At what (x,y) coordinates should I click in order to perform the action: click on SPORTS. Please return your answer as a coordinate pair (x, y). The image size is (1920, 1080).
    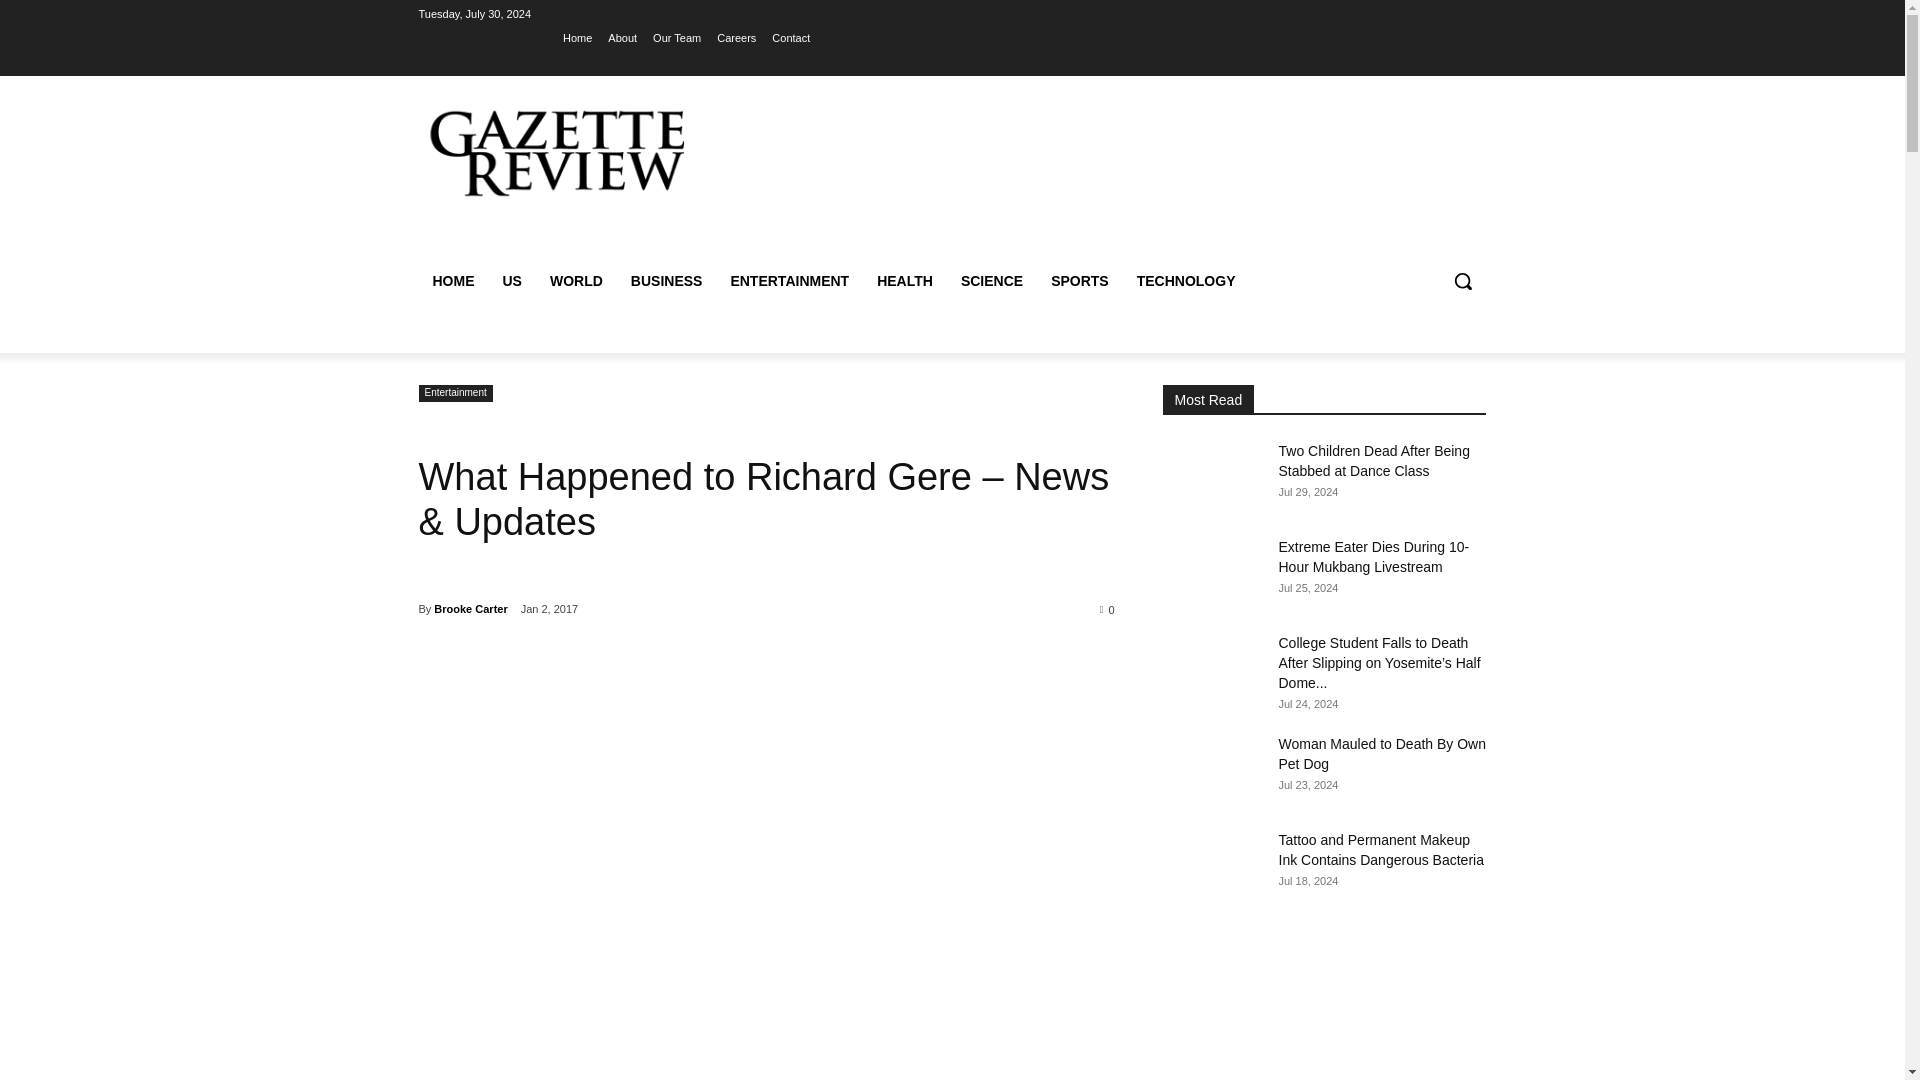
    Looking at the image, I should click on (1080, 280).